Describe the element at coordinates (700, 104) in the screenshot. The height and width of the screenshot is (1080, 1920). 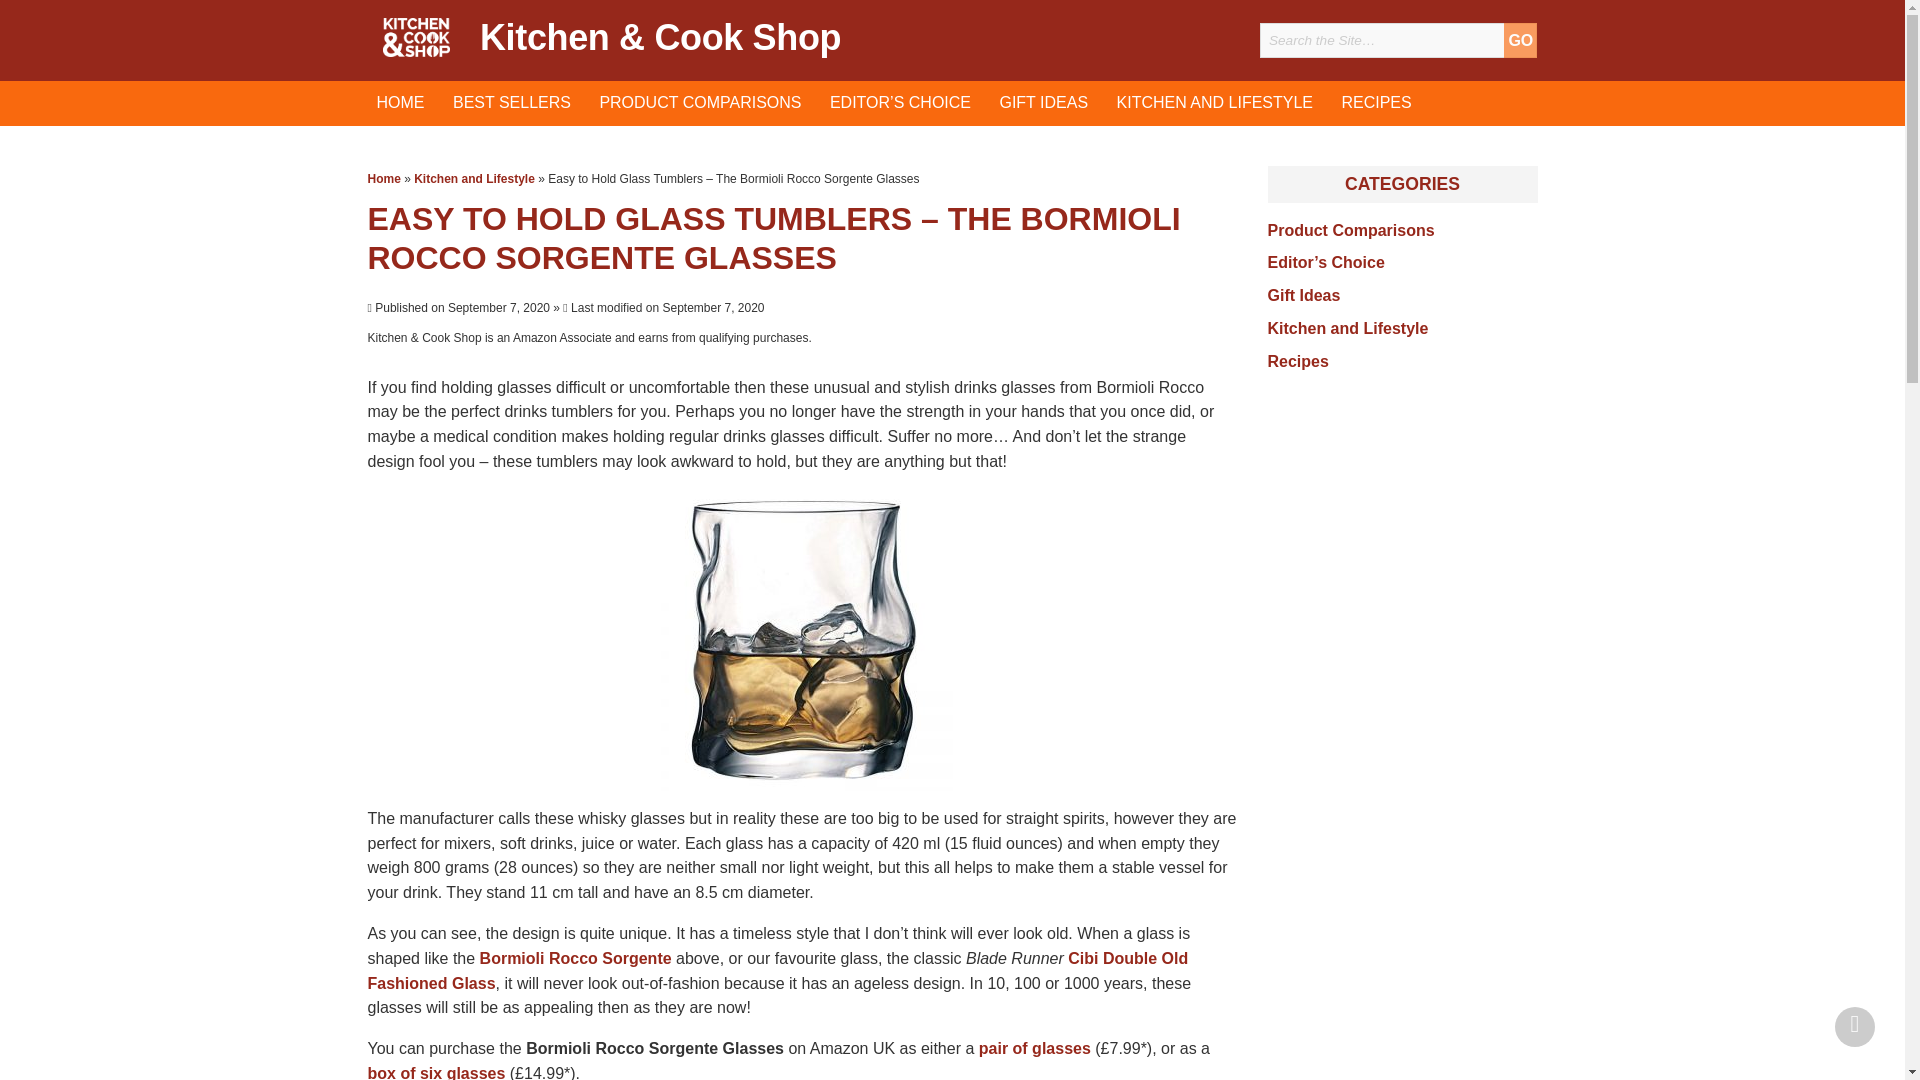
I see `PRODUCT COMPARISONS` at that location.